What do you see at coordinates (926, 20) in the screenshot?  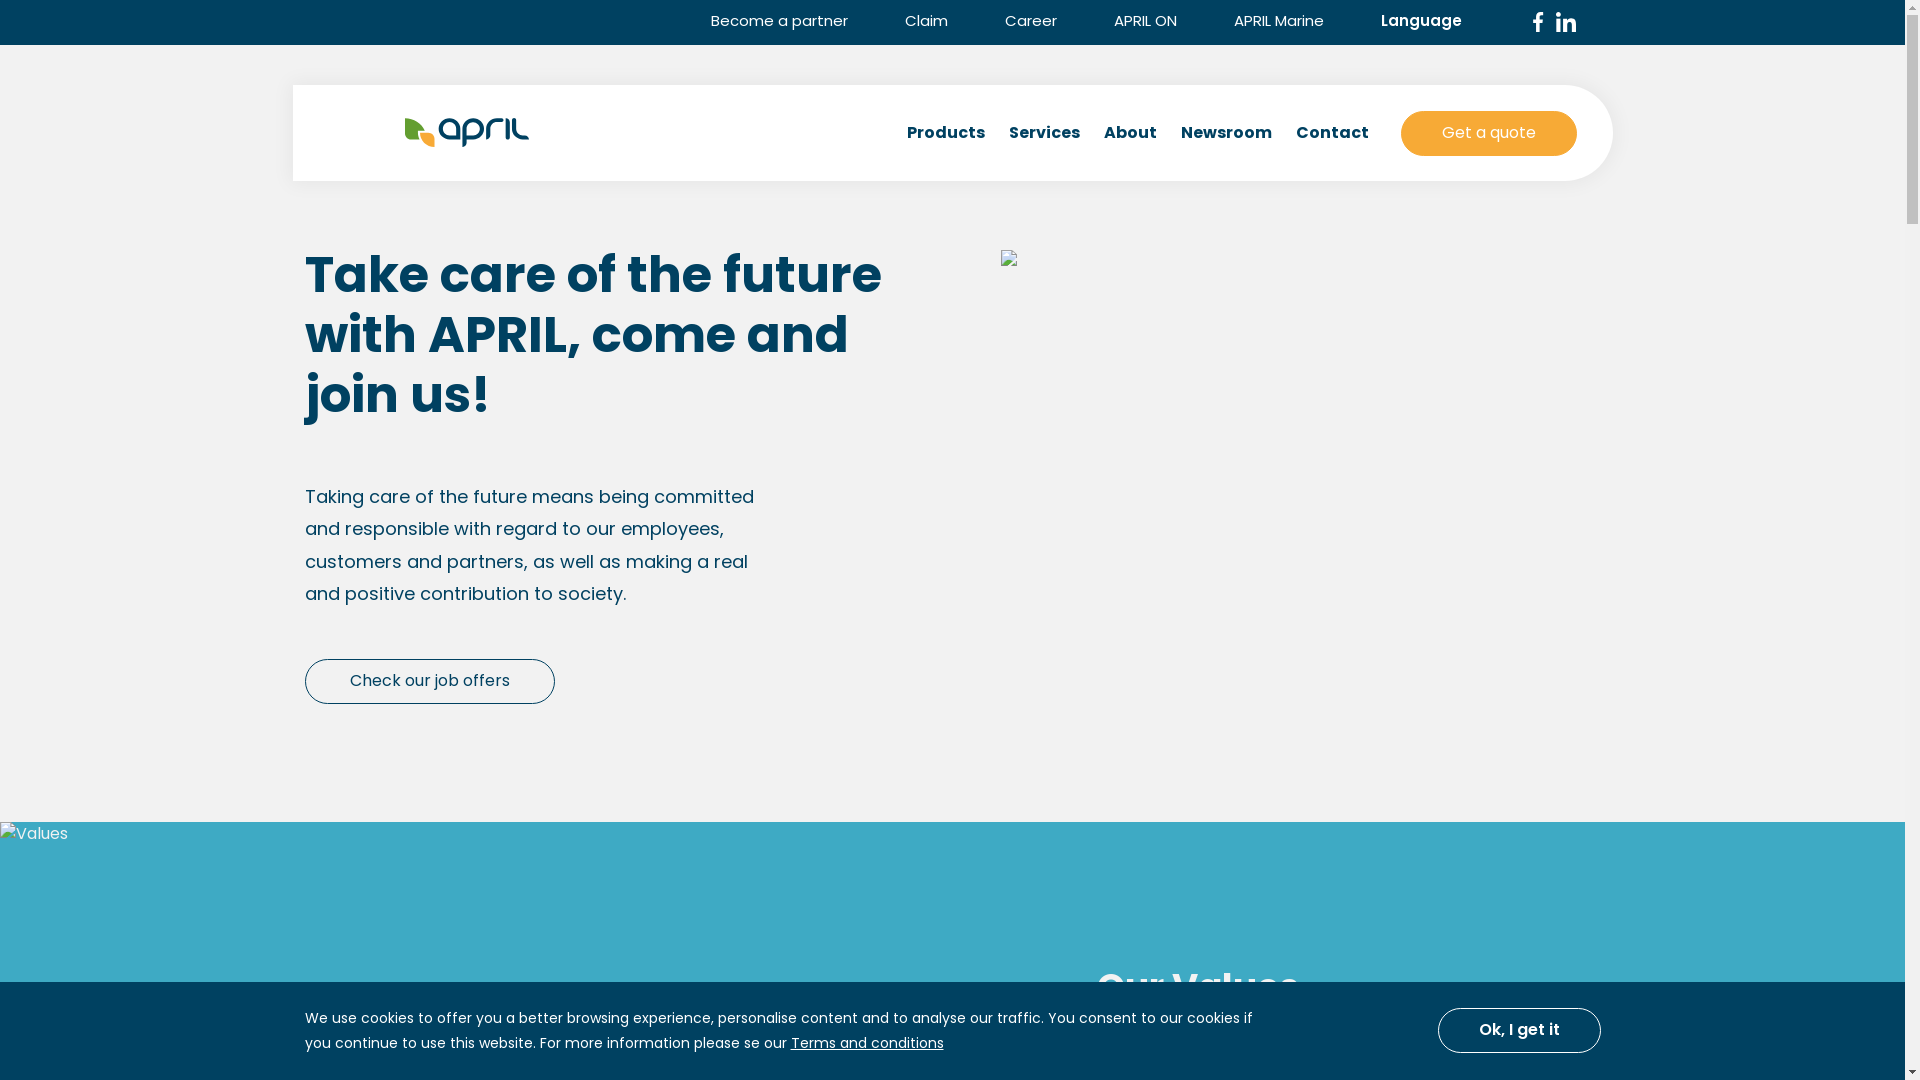 I see `Claim` at bounding box center [926, 20].